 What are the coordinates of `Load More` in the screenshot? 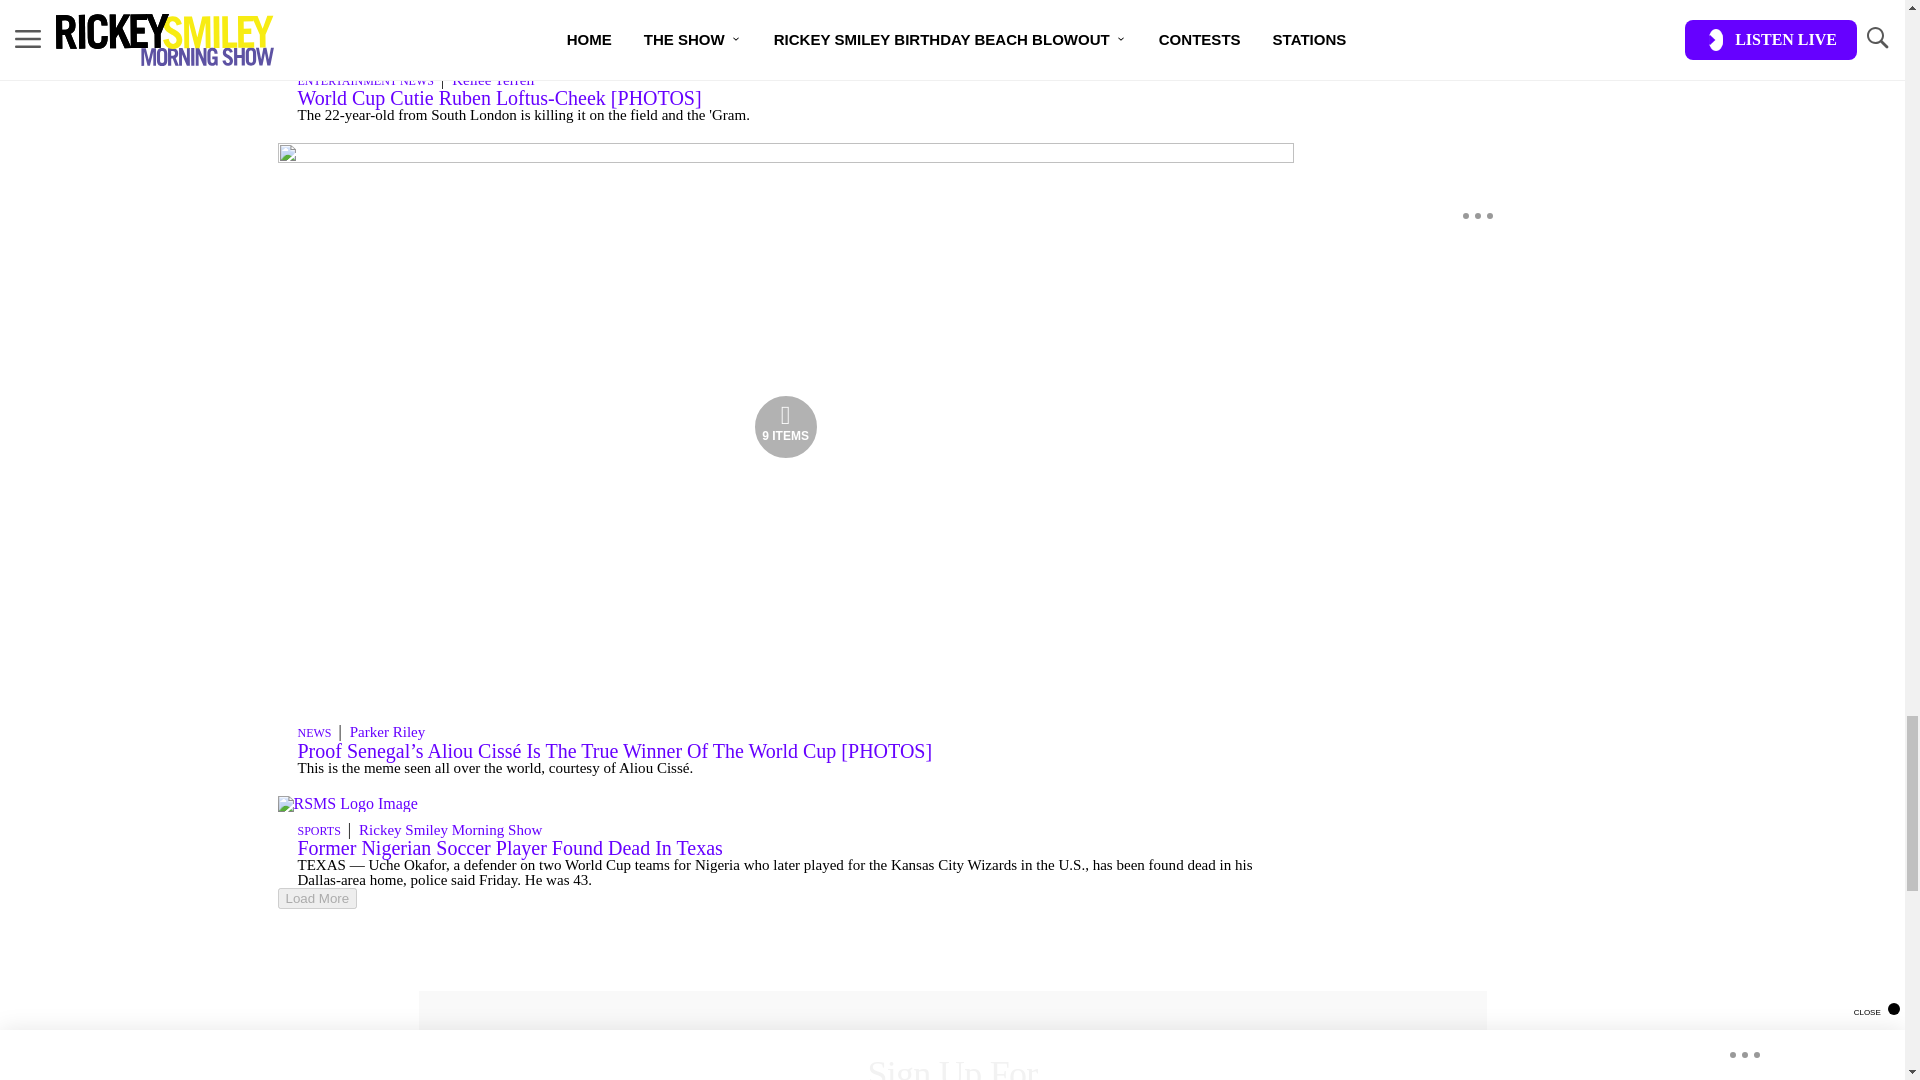 It's located at (786, 898).